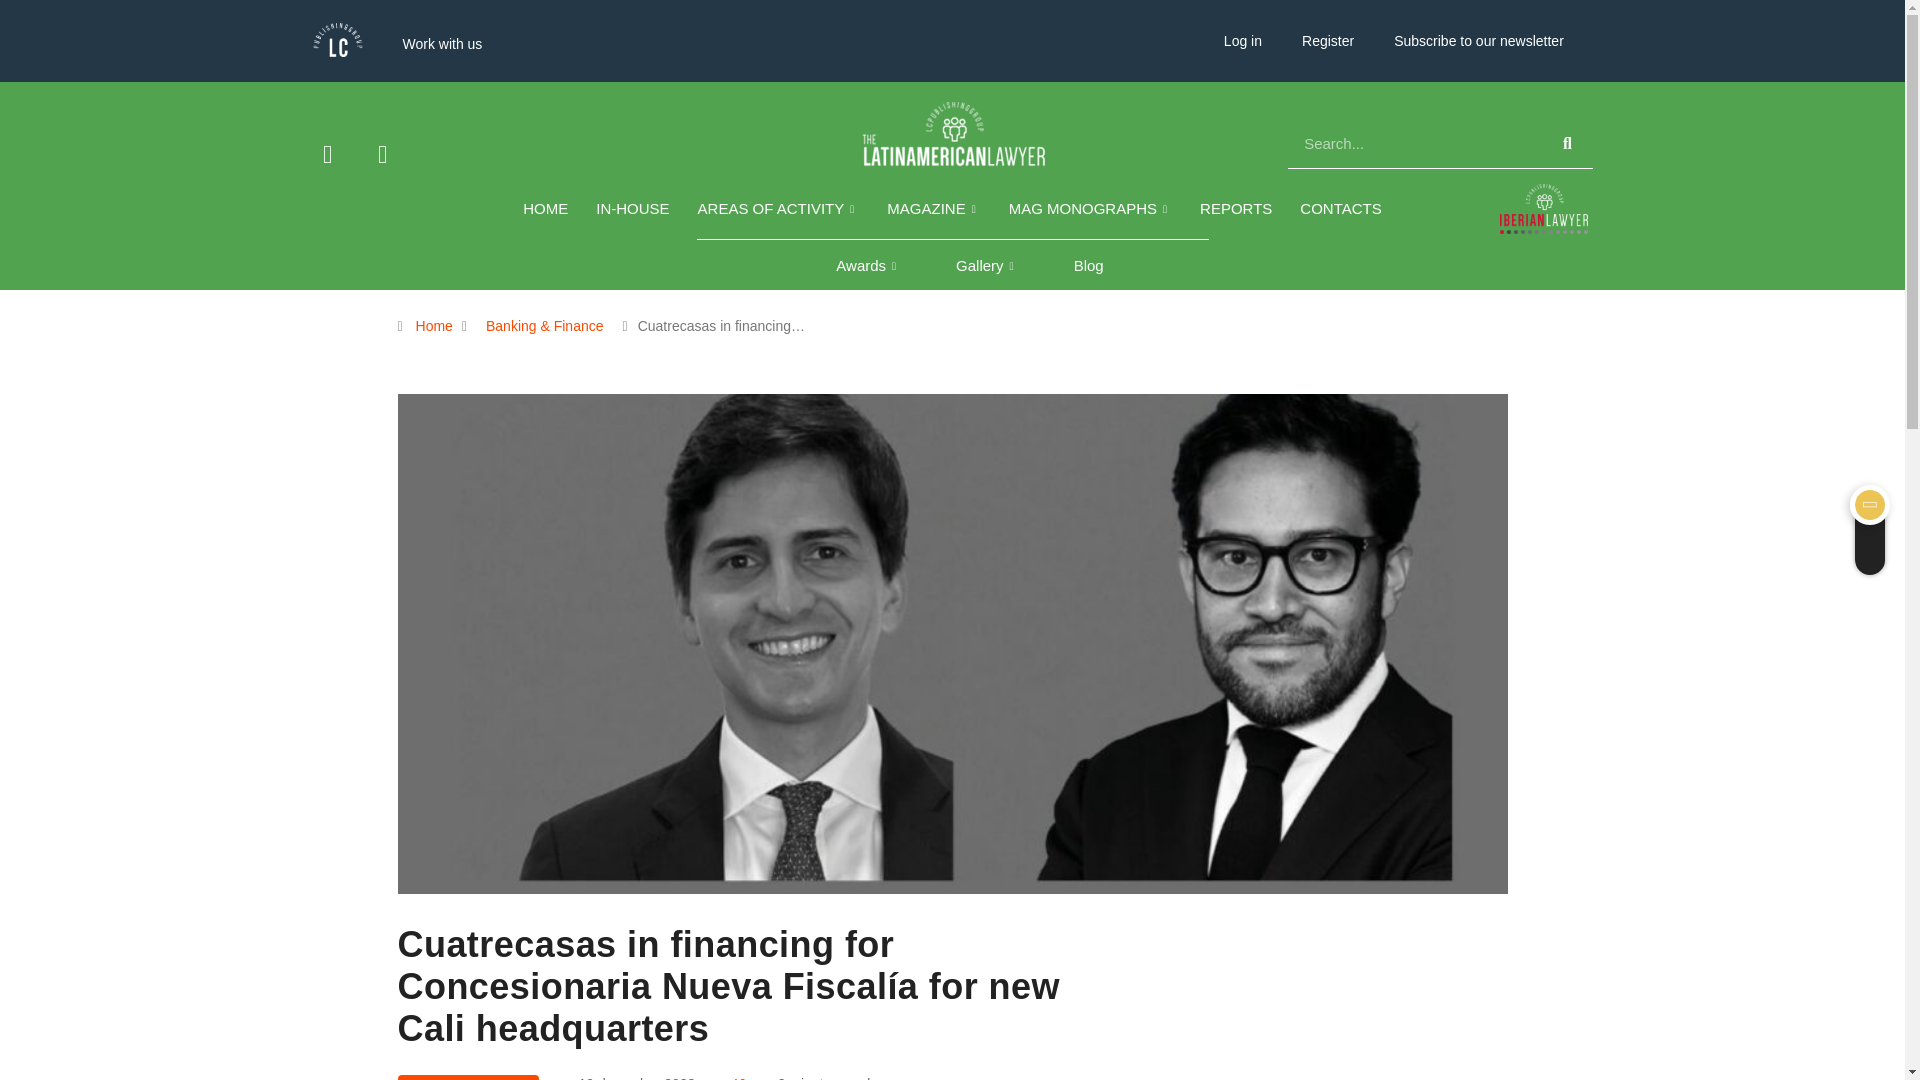 This screenshot has width=1920, height=1080. I want to click on Subscribe to our newsletter, so click(1479, 40).